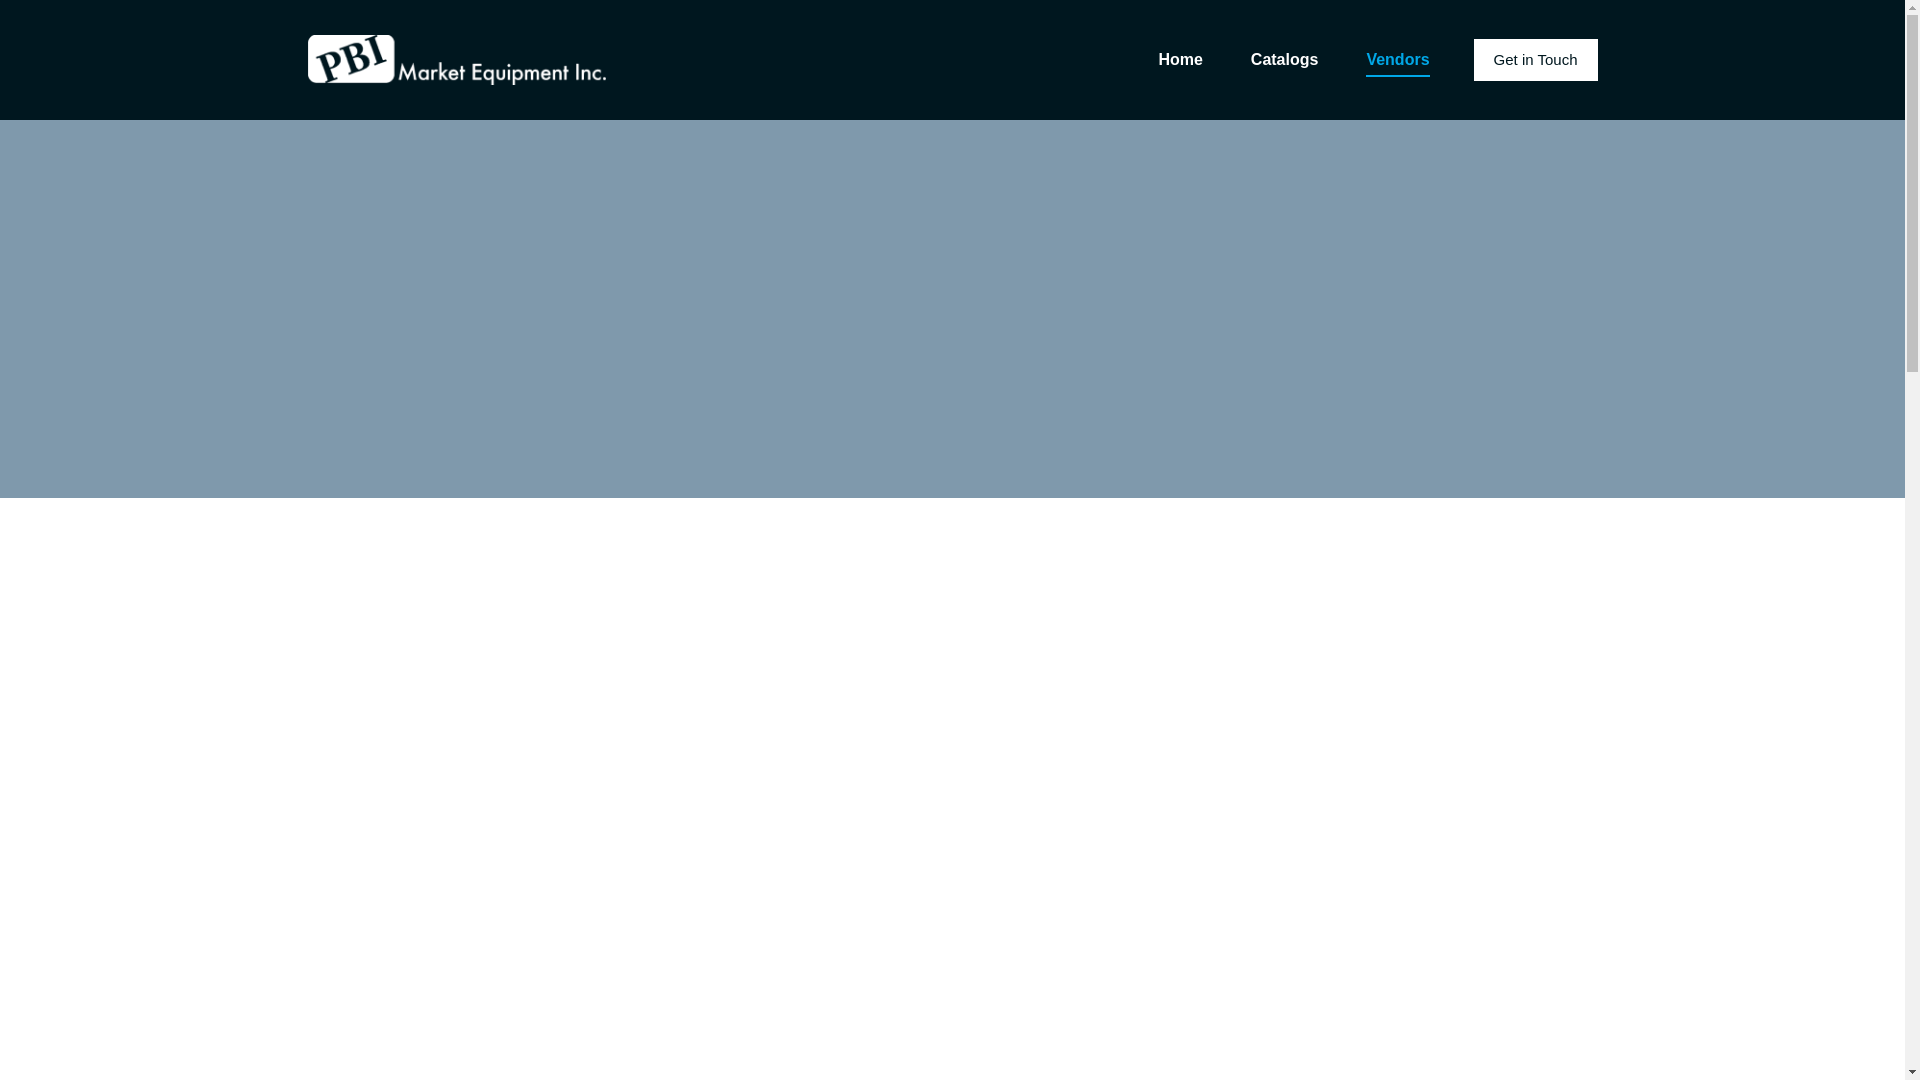 This screenshot has height=1080, width=1920. I want to click on Catalogs, so click(1284, 60).